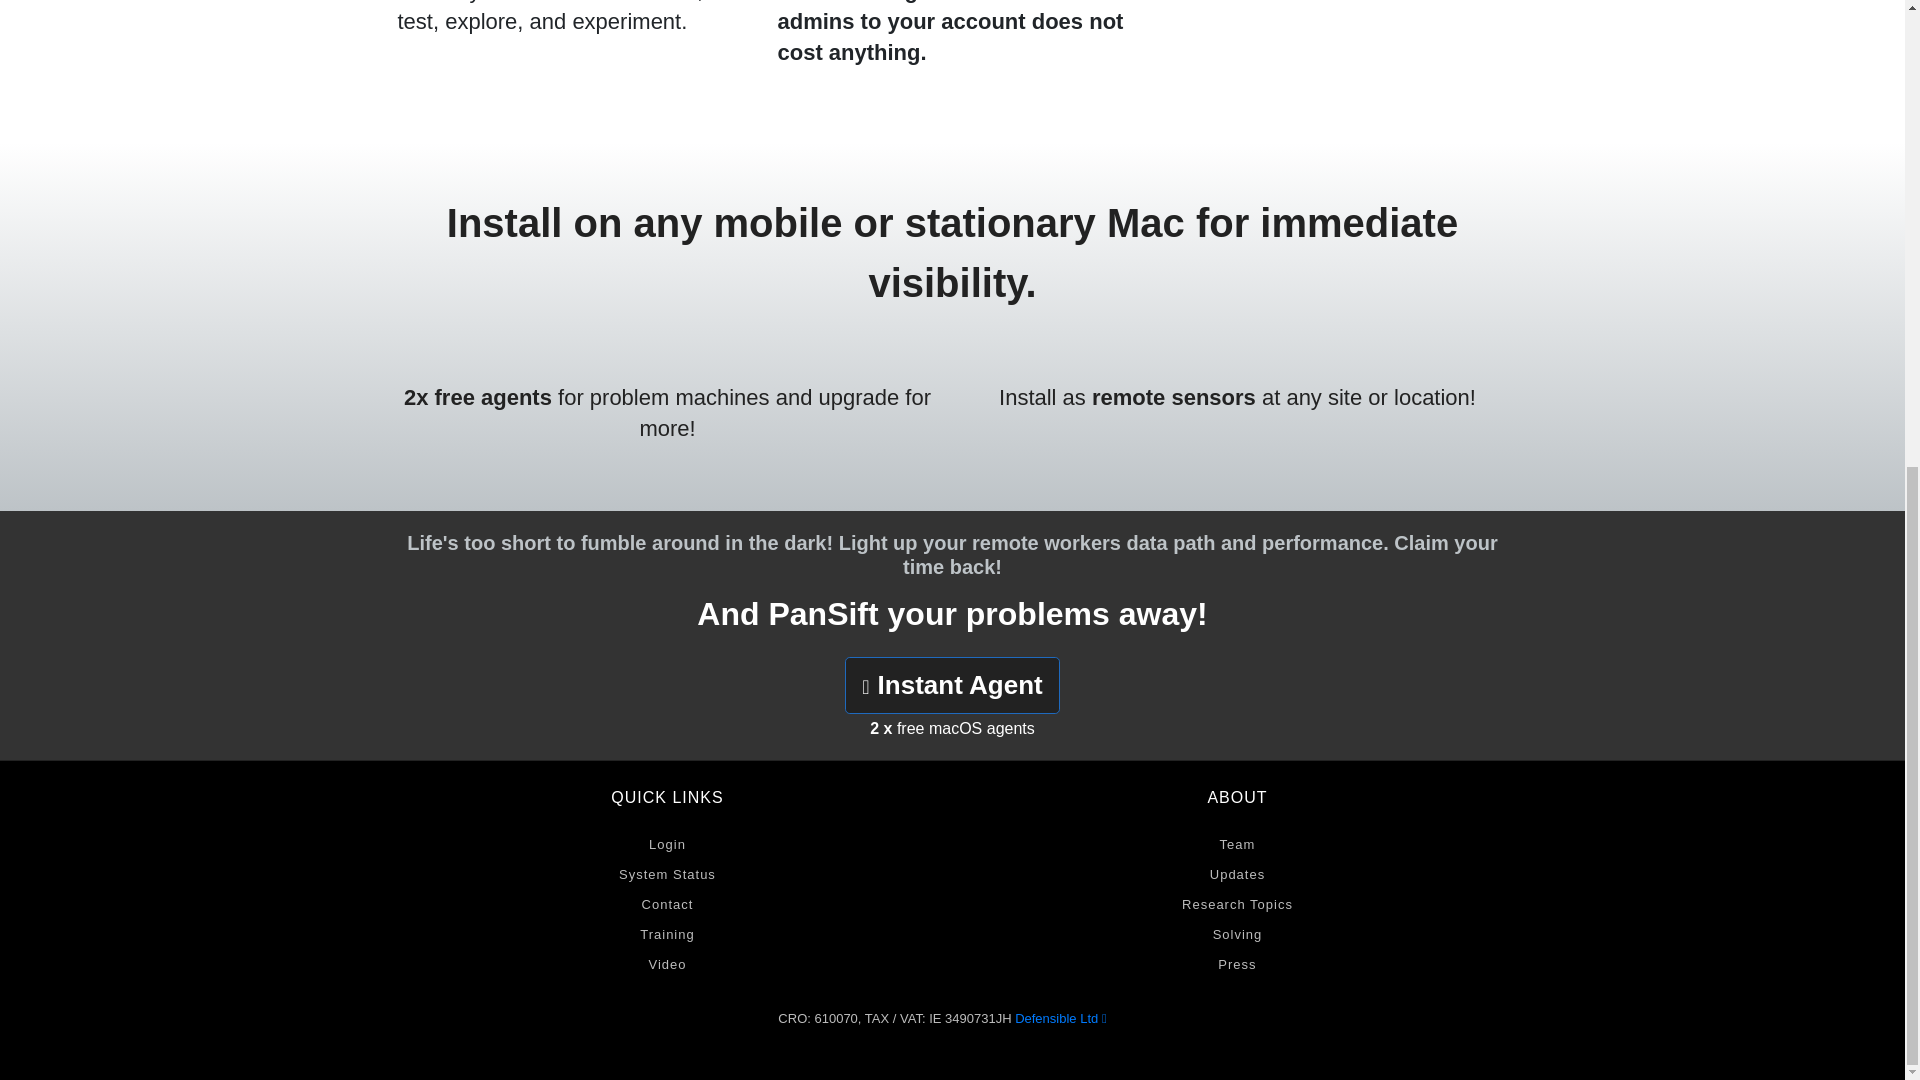 The width and height of the screenshot is (1920, 1080). I want to click on System Status, so click(666, 874).